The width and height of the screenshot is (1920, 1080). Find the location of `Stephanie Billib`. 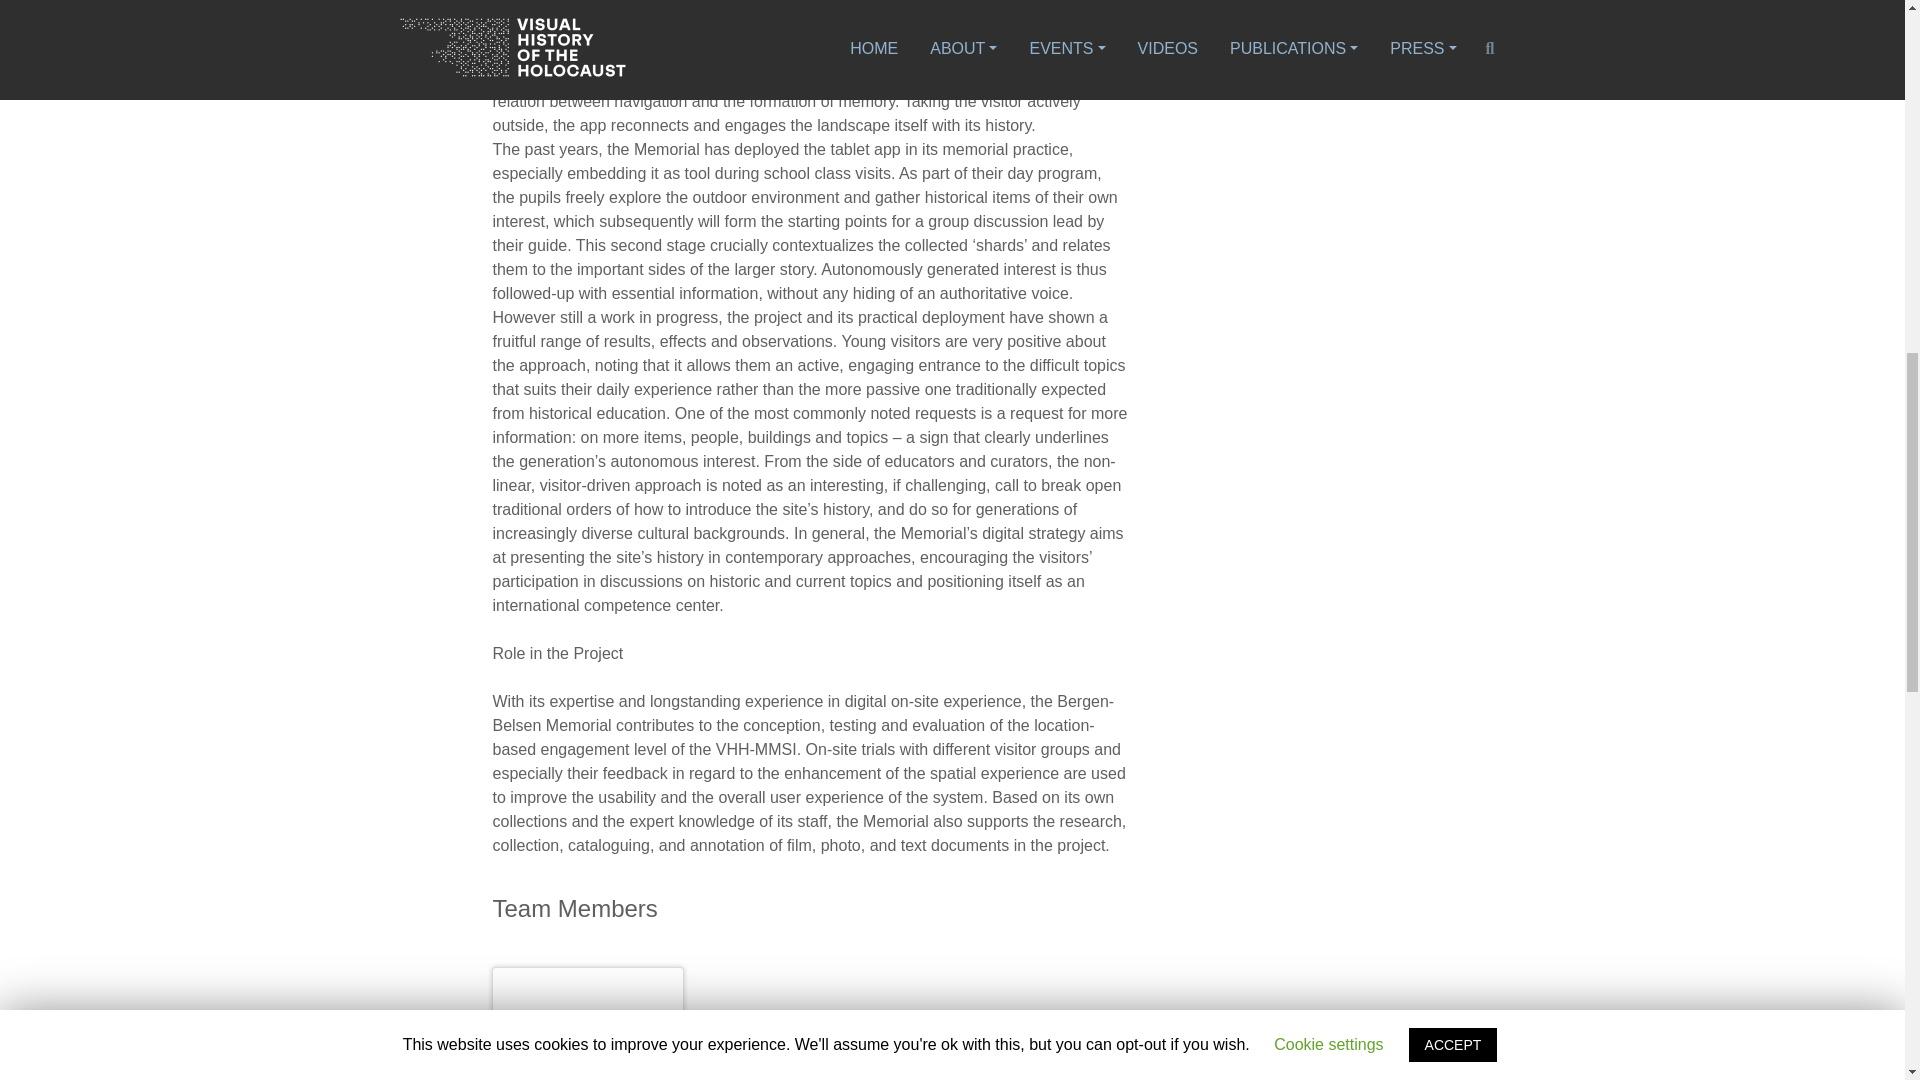

Stephanie Billib is located at coordinates (588, 1024).